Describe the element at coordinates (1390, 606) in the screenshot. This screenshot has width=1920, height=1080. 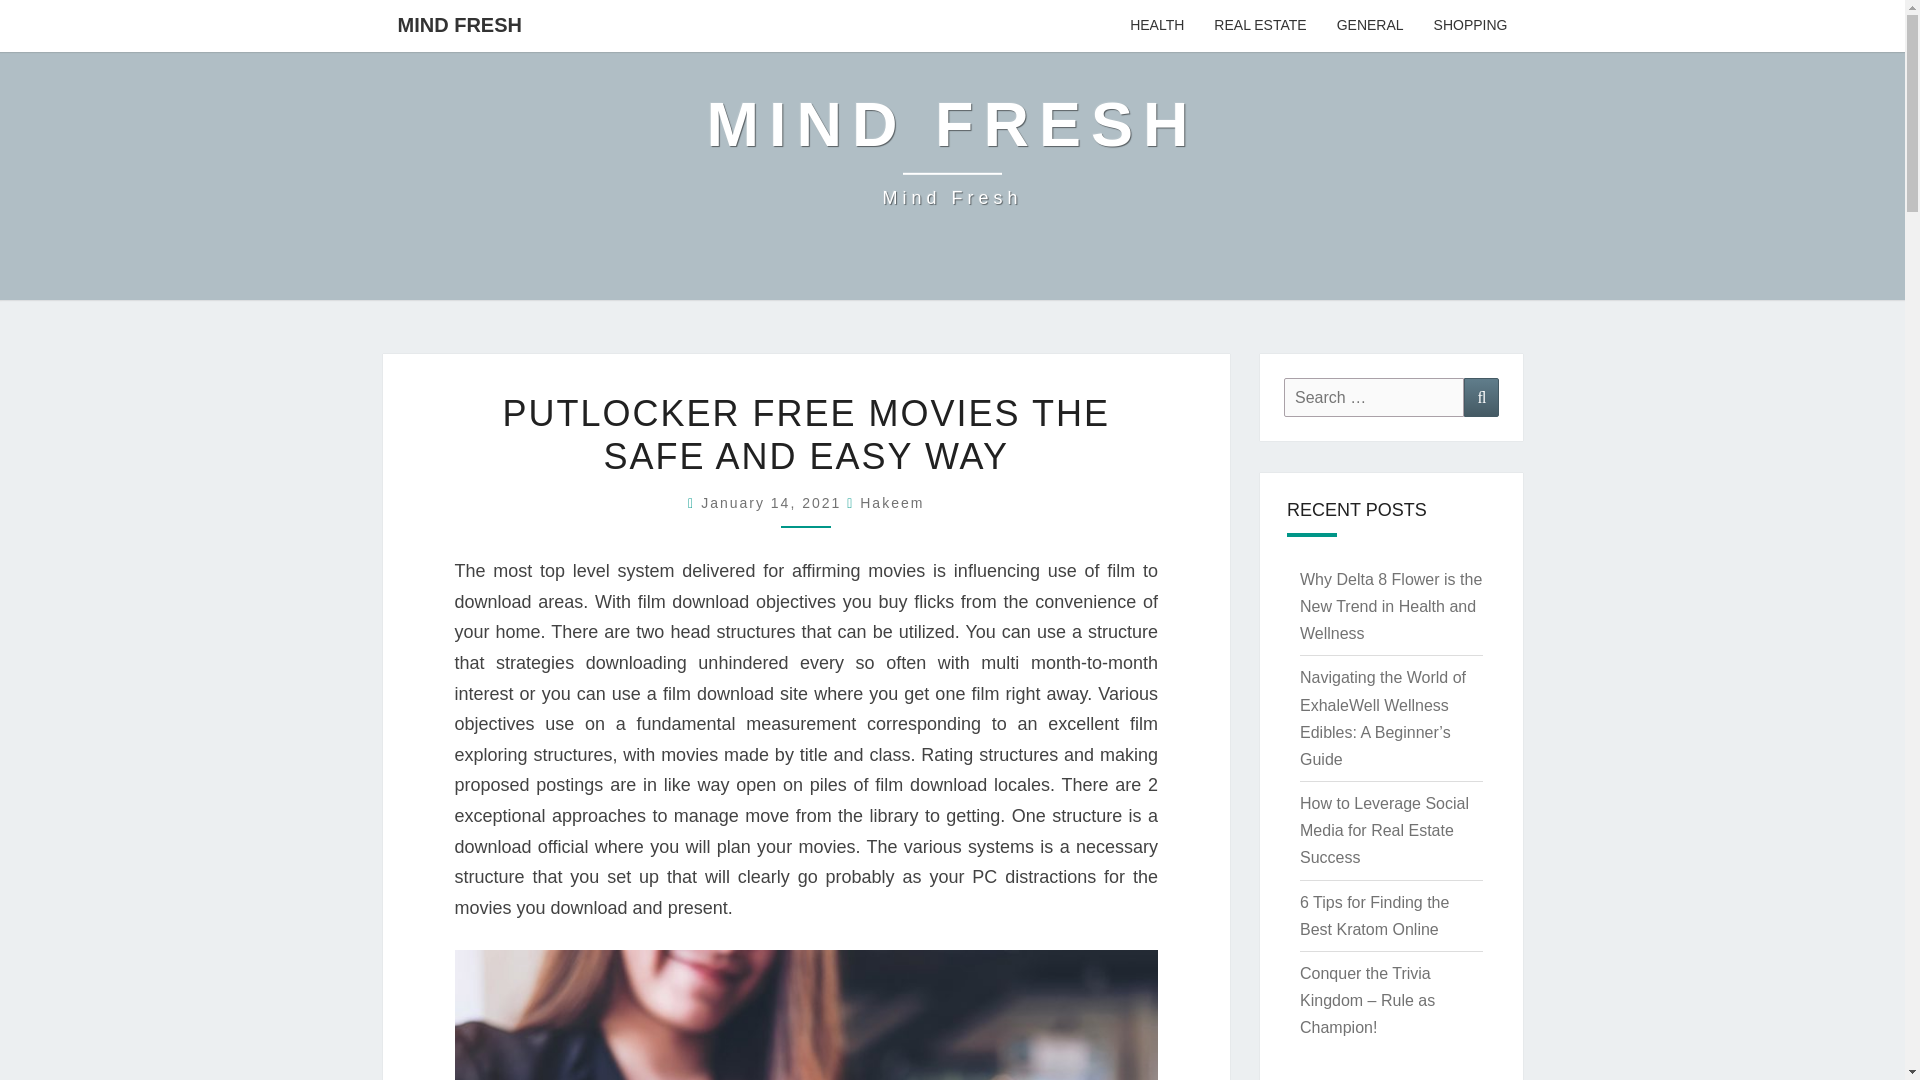
I see `Why Delta 8 Flower is the New Trend in Health and Wellness` at that location.